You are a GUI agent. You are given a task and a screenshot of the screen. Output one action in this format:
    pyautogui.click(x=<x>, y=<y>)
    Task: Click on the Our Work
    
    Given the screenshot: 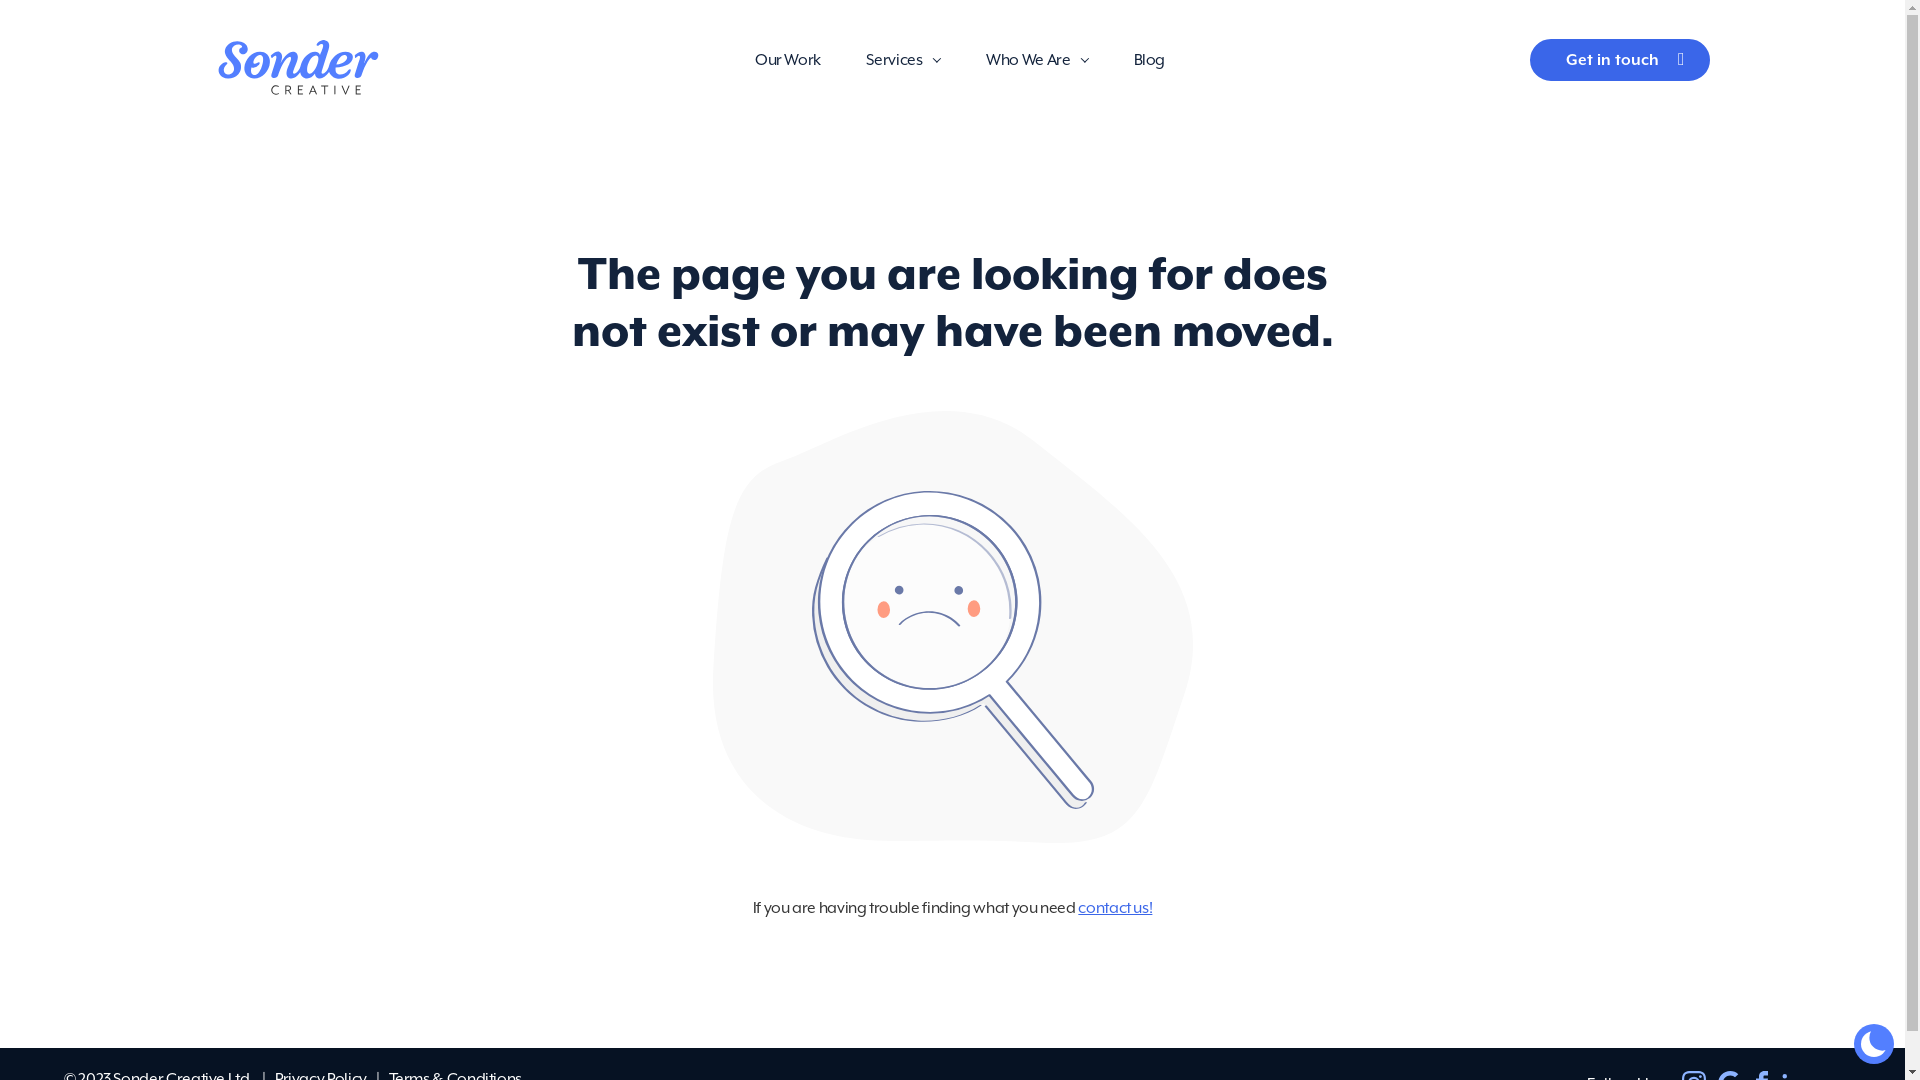 What is the action you would take?
    pyautogui.click(x=788, y=60)
    